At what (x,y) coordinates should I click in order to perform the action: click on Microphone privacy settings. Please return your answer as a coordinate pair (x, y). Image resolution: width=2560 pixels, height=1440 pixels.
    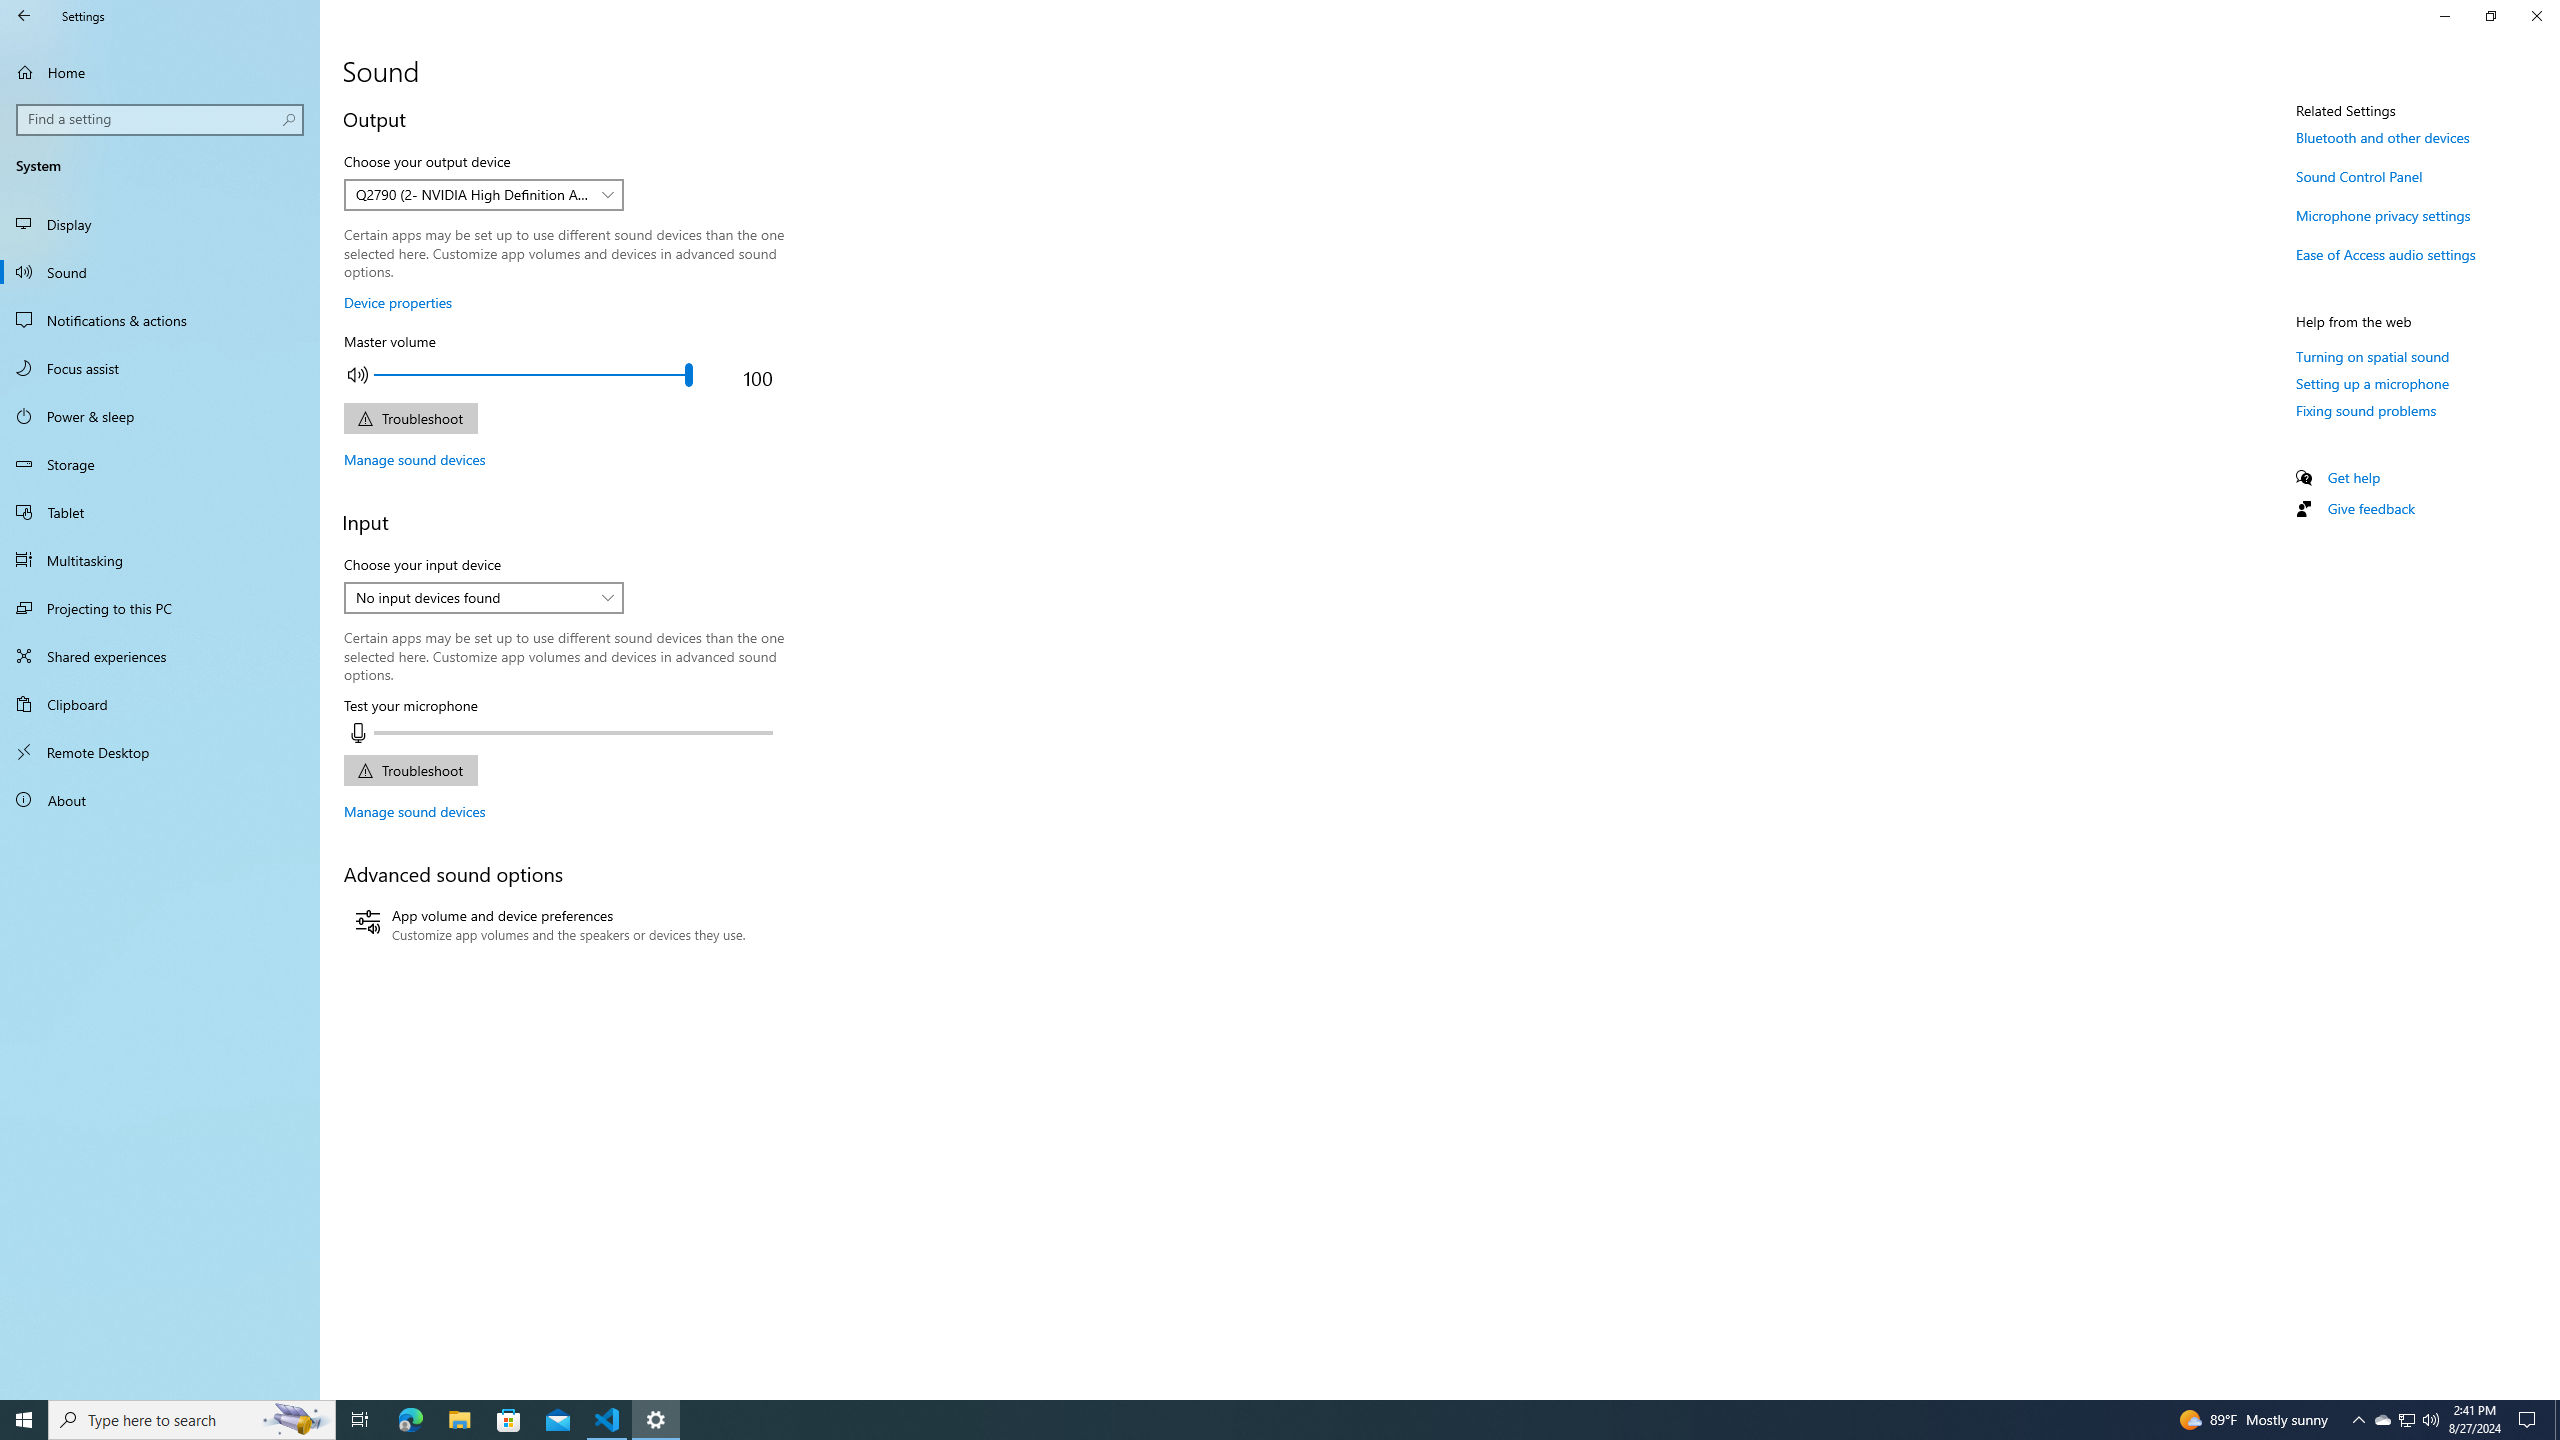
    Looking at the image, I should click on (2383, 214).